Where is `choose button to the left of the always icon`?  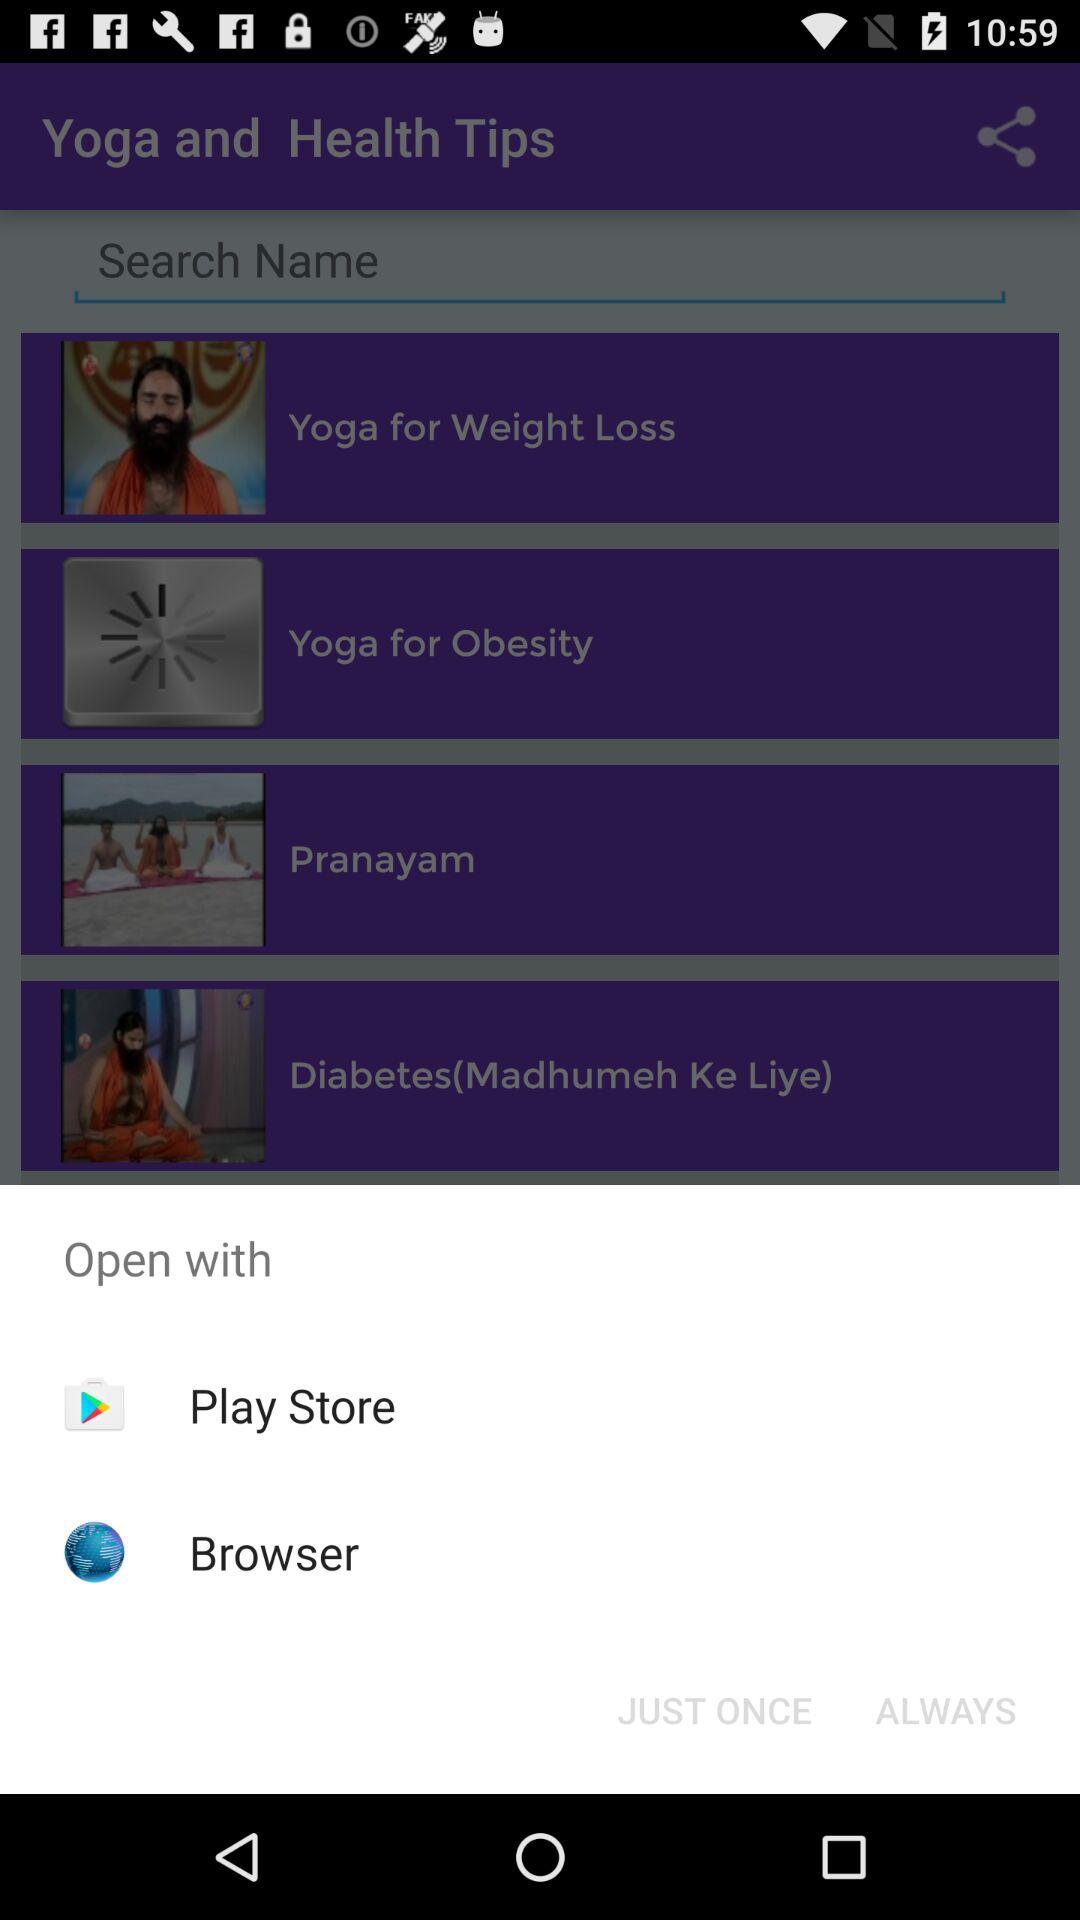 choose button to the left of the always icon is located at coordinates (714, 1710).